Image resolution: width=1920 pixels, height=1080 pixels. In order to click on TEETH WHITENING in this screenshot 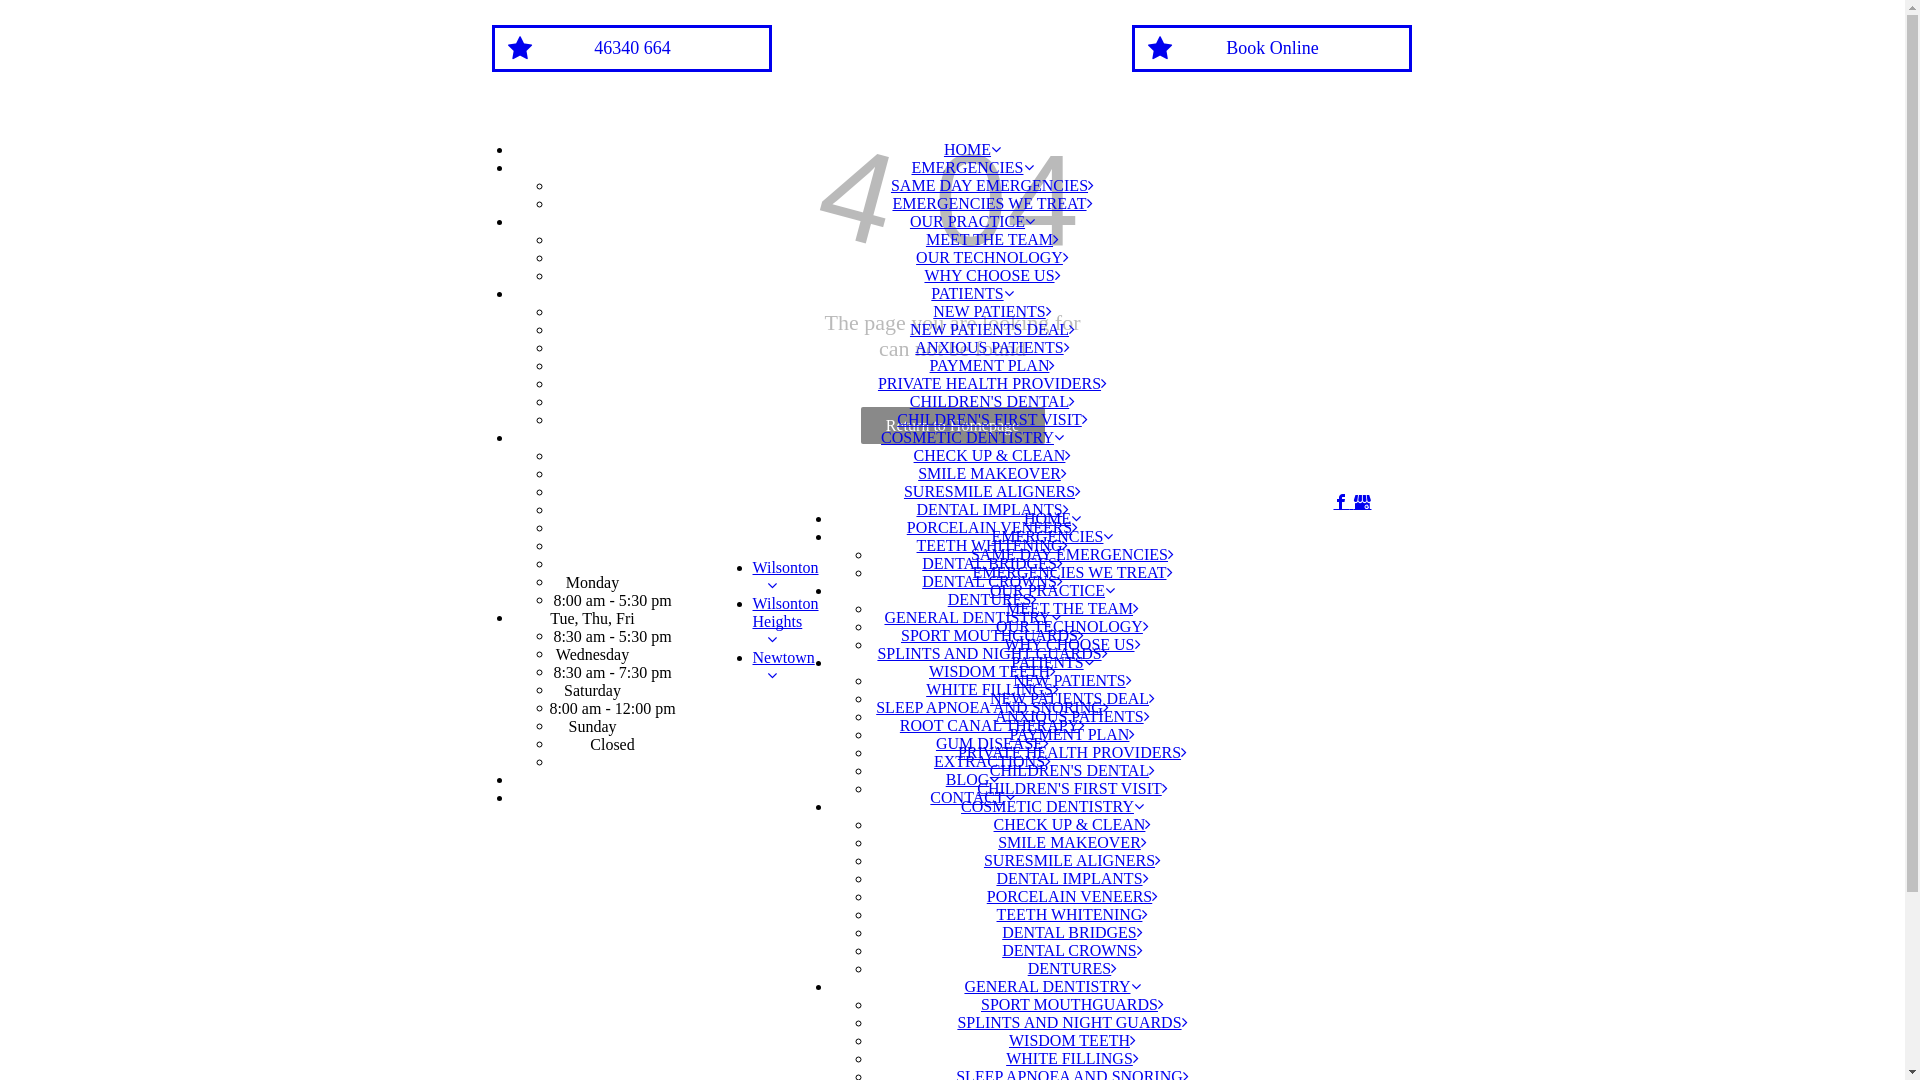, I will do `click(1073, 914)`.